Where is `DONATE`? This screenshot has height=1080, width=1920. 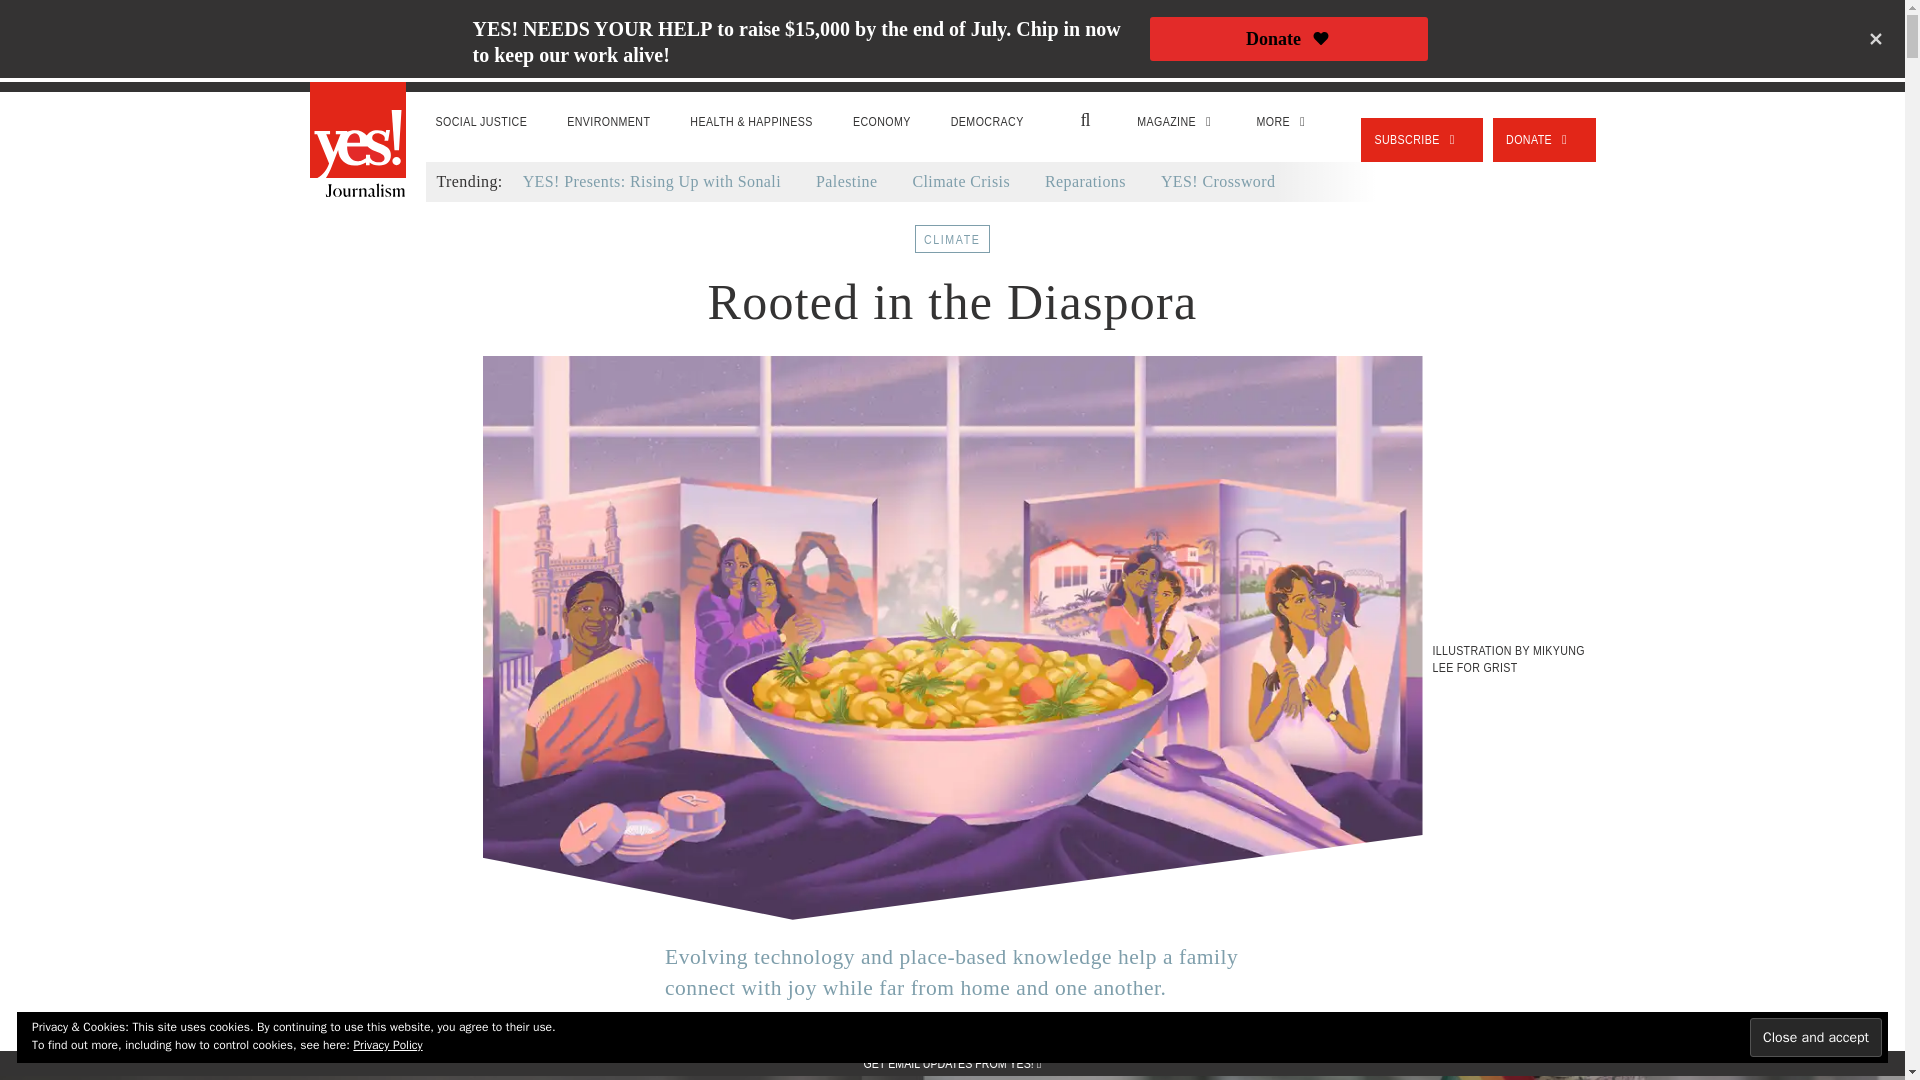
DONATE is located at coordinates (1544, 140).